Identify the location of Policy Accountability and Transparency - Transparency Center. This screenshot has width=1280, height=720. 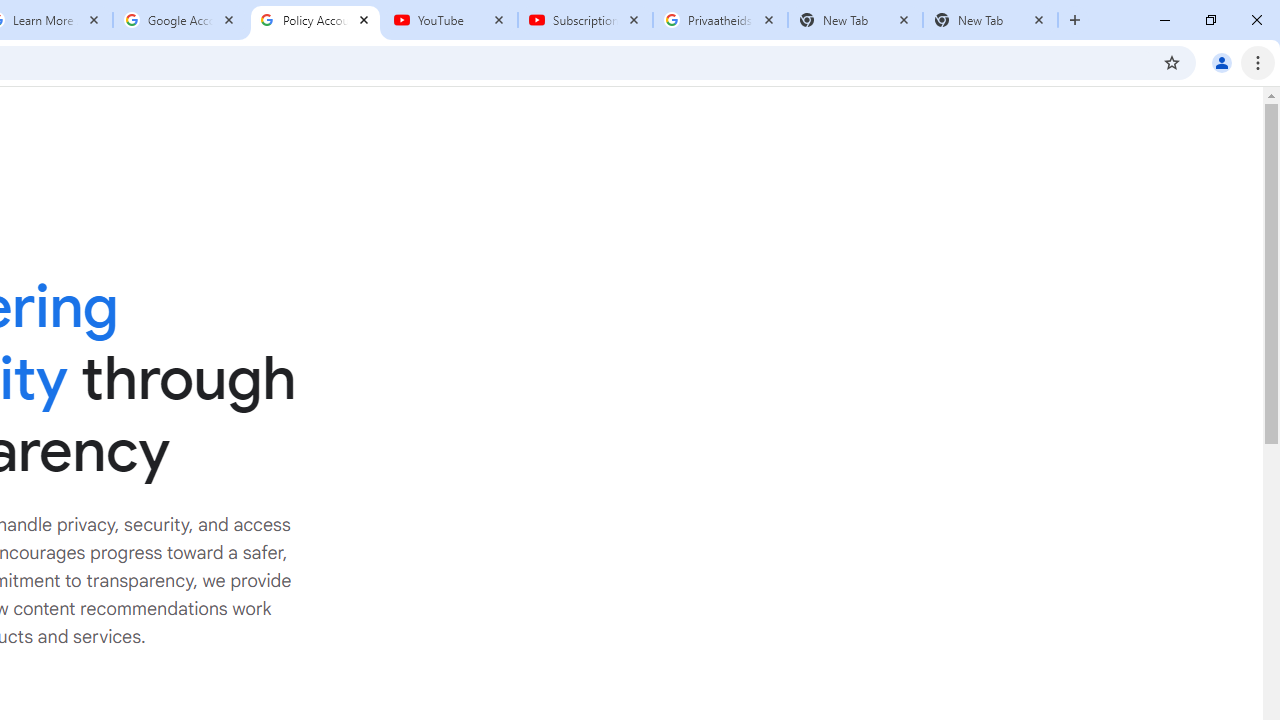
(315, 20).